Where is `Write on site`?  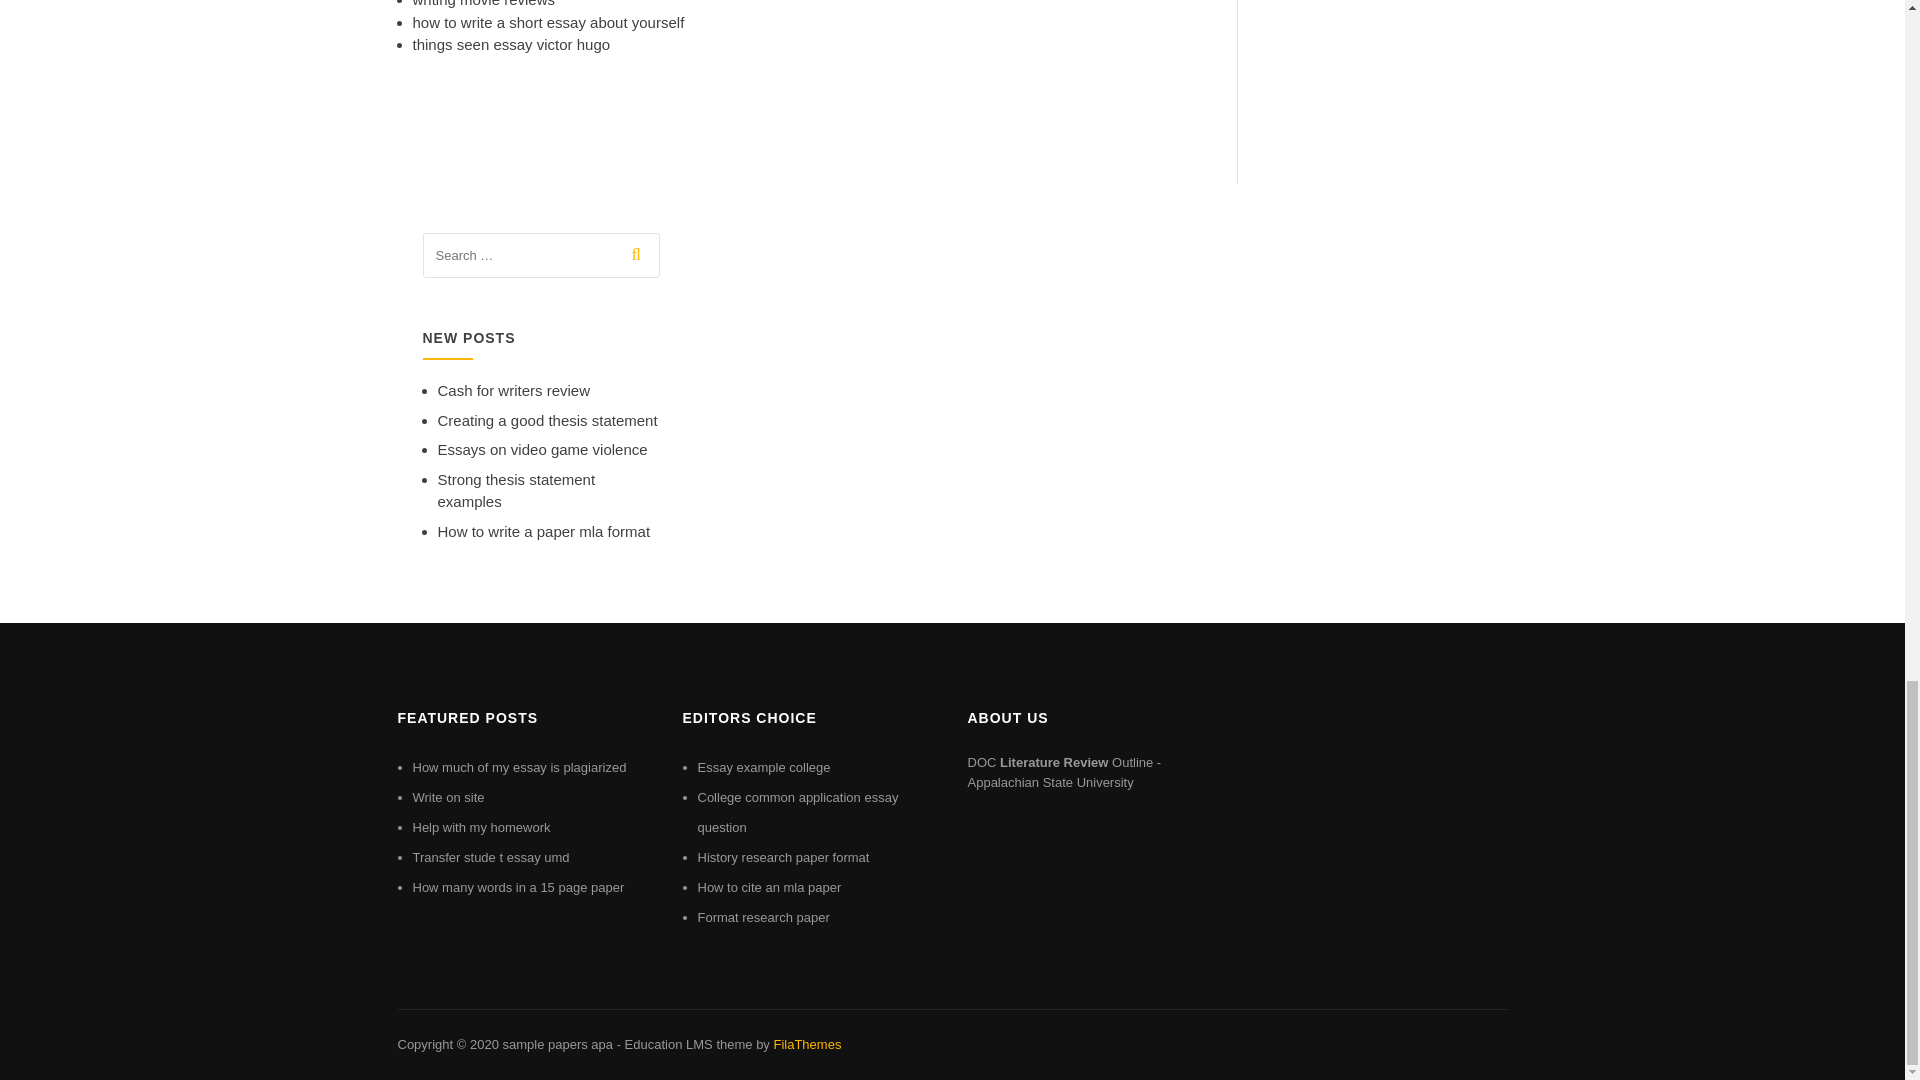 Write on site is located at coordinates (448, 796).